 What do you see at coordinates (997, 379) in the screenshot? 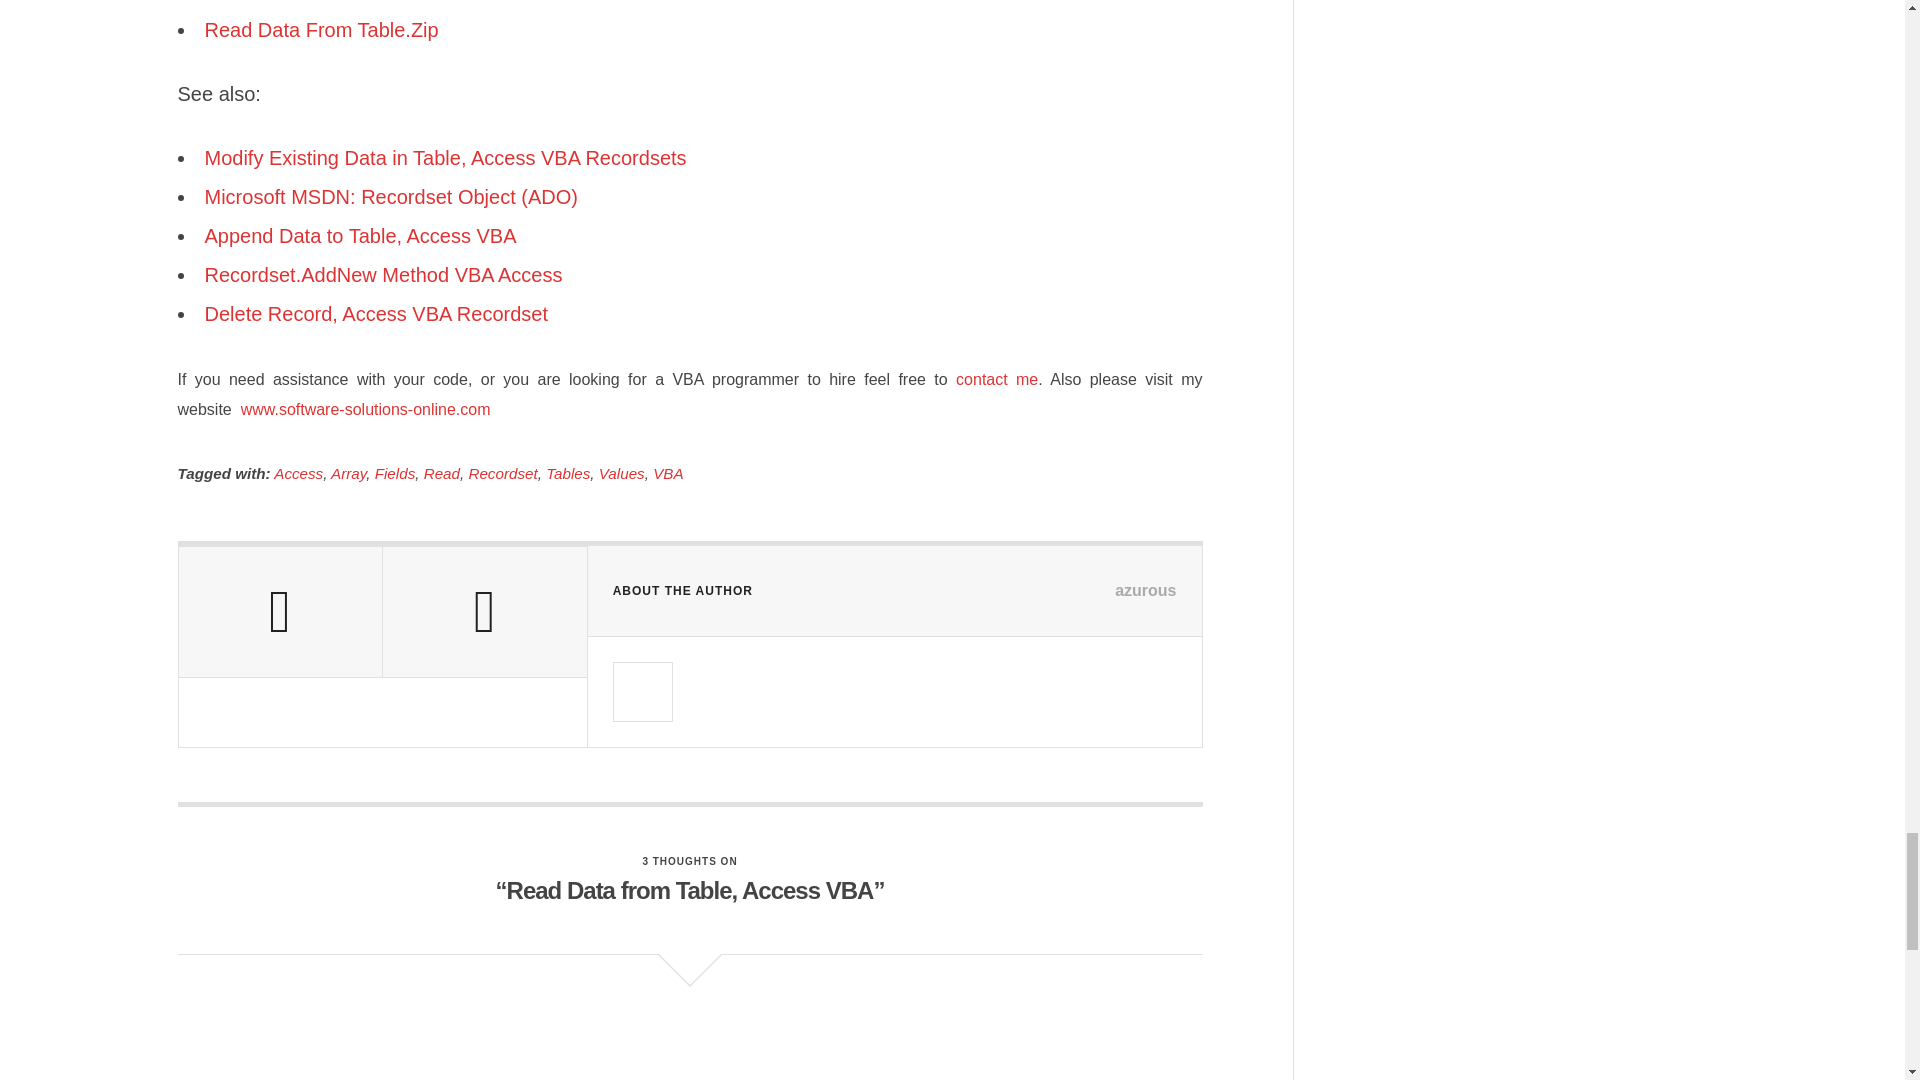
I see `contact me` at bounding box center [997, 379].